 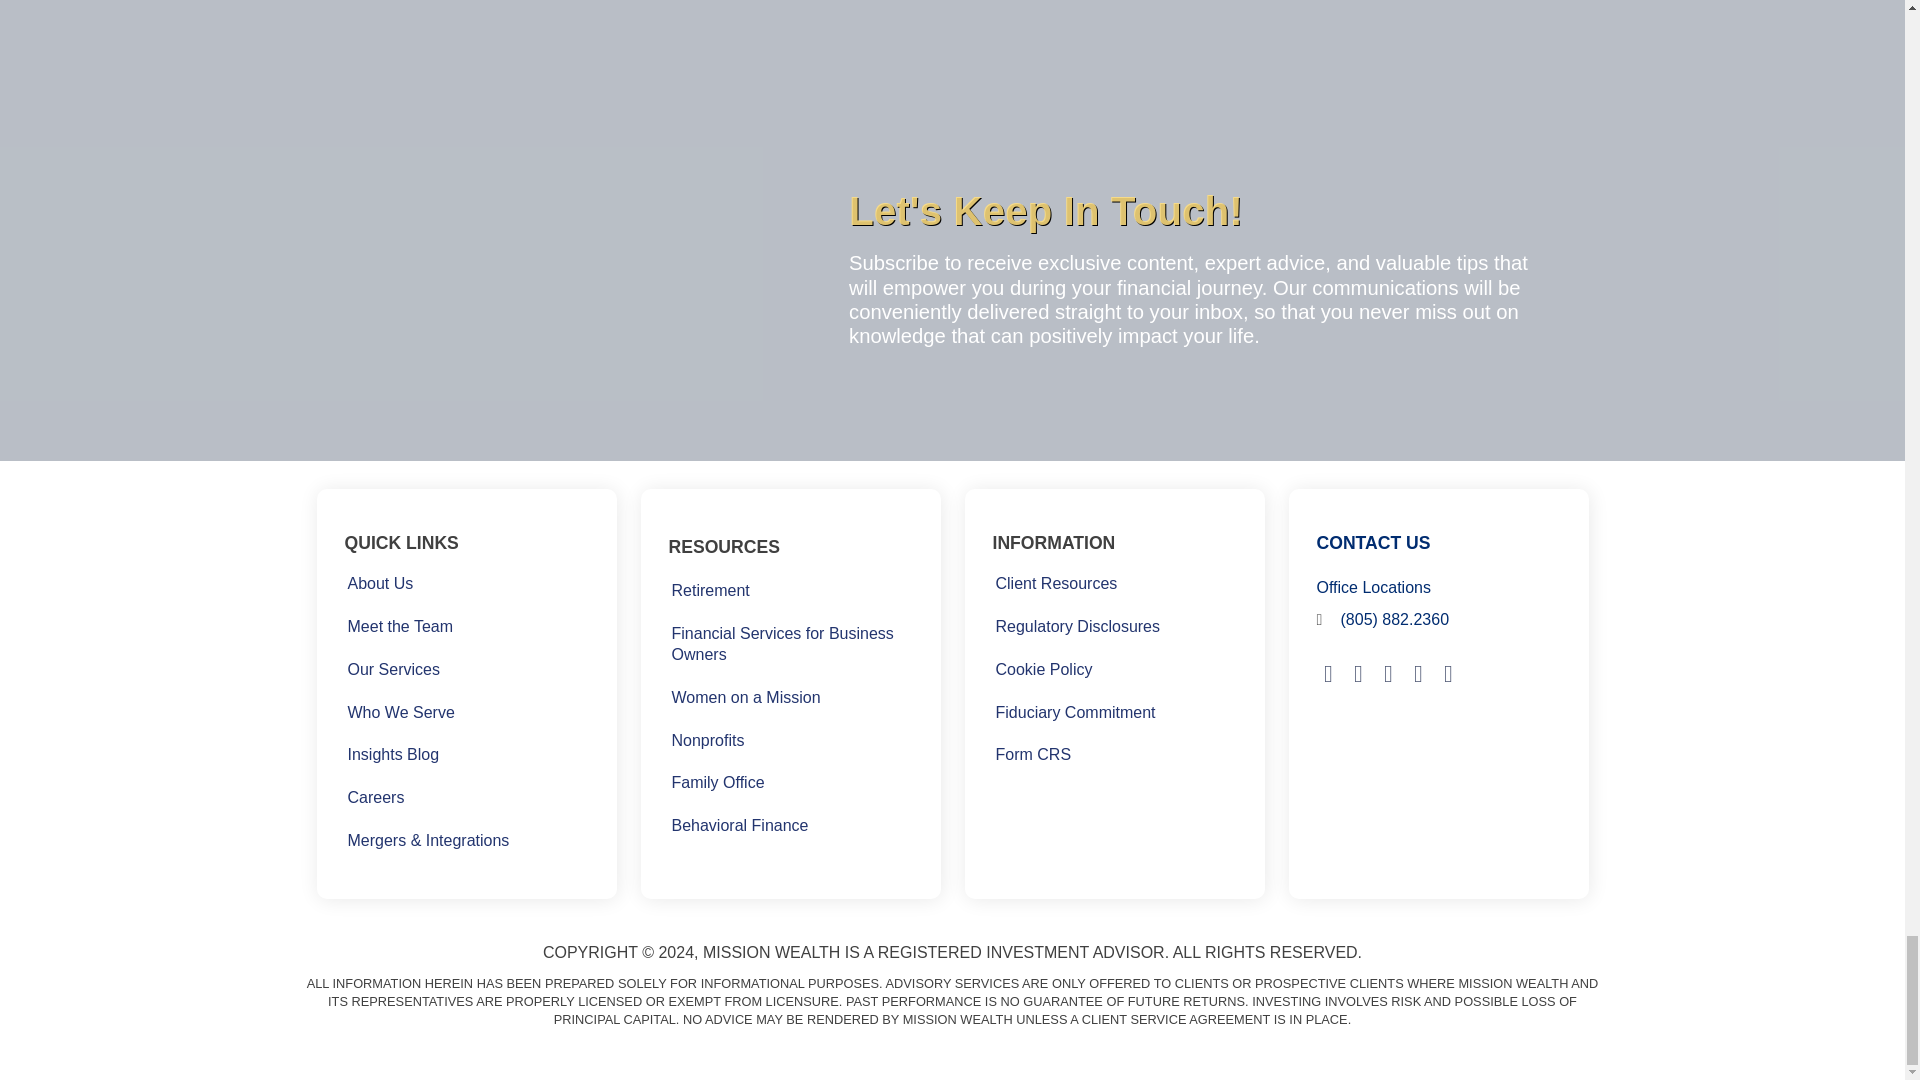 What do you see at coordinates (1074, 712) in the screenshot?
I see `Fiduciary Commitment` at bounding box center [1074, 712].